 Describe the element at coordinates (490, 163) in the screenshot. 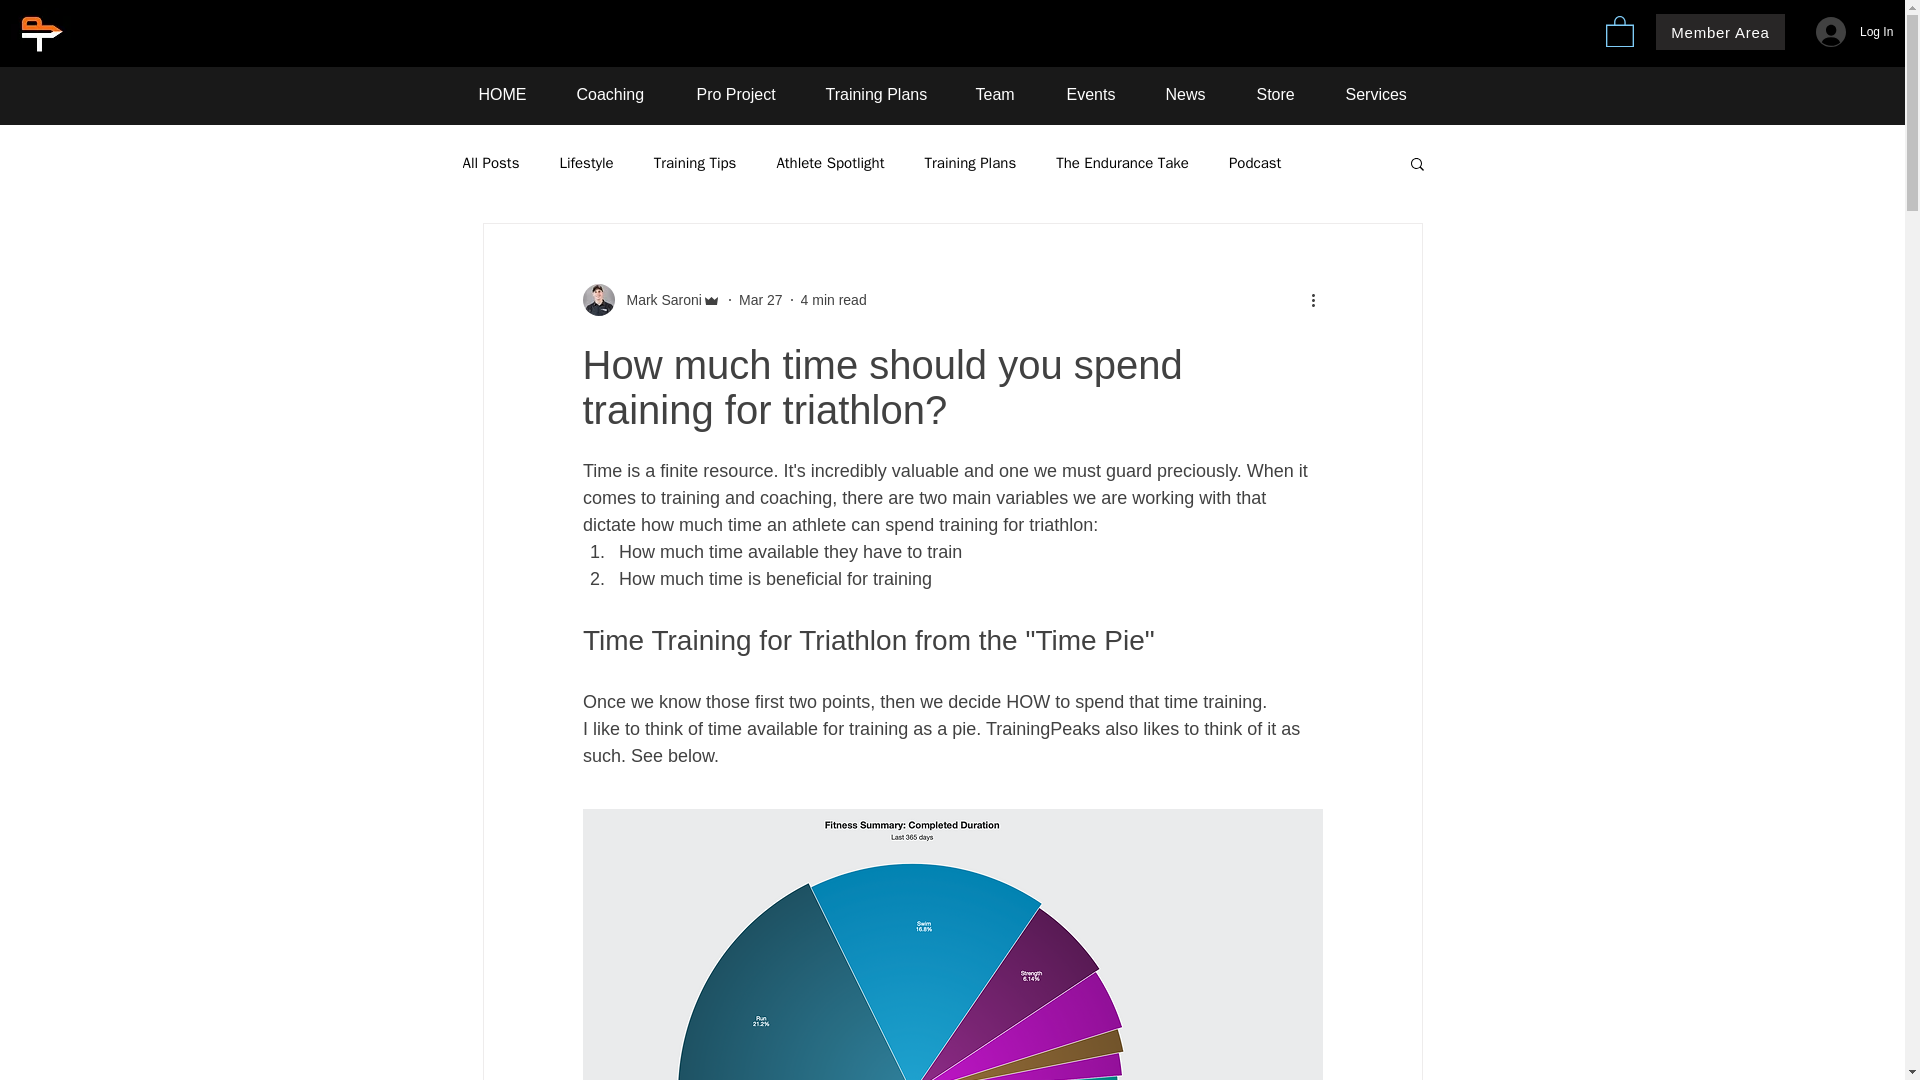

I see `All Posts` at that location.